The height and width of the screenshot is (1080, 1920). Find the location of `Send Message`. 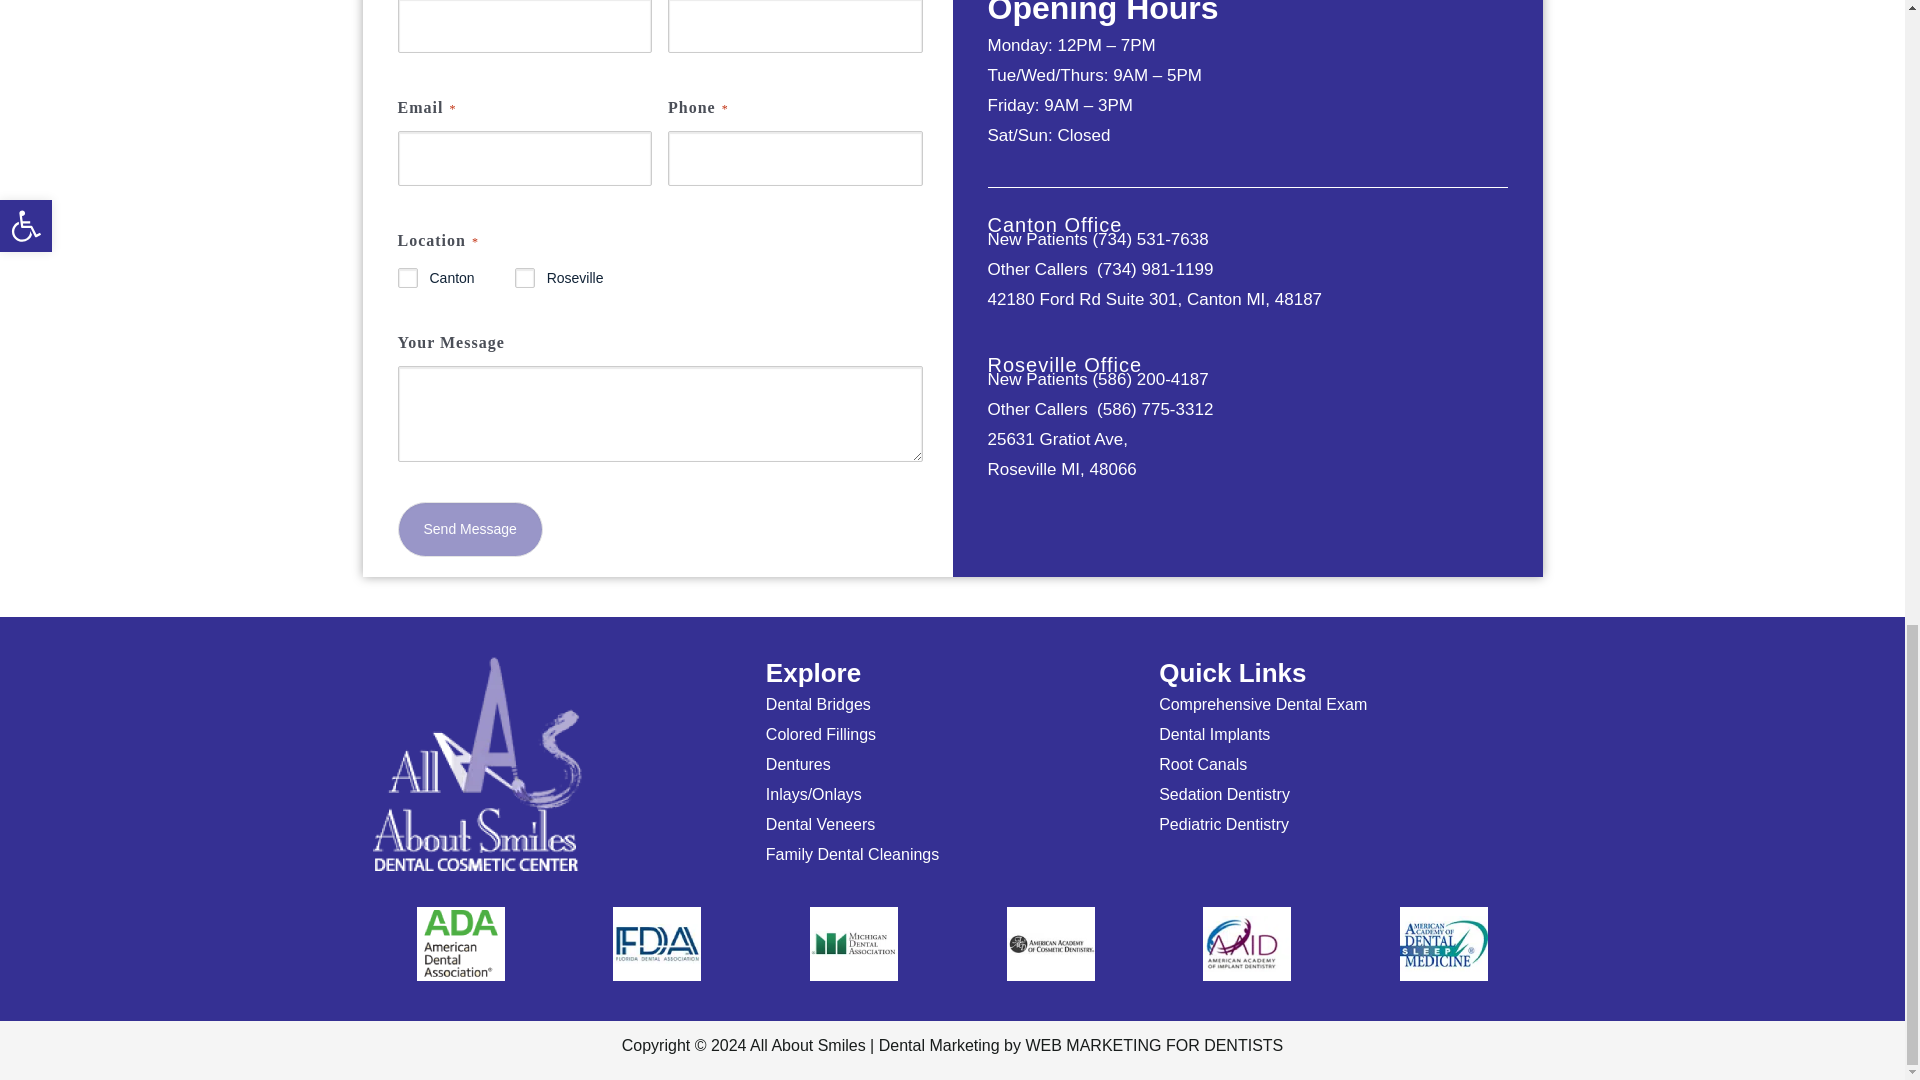

Send Message is located at coordinates (470, 530).